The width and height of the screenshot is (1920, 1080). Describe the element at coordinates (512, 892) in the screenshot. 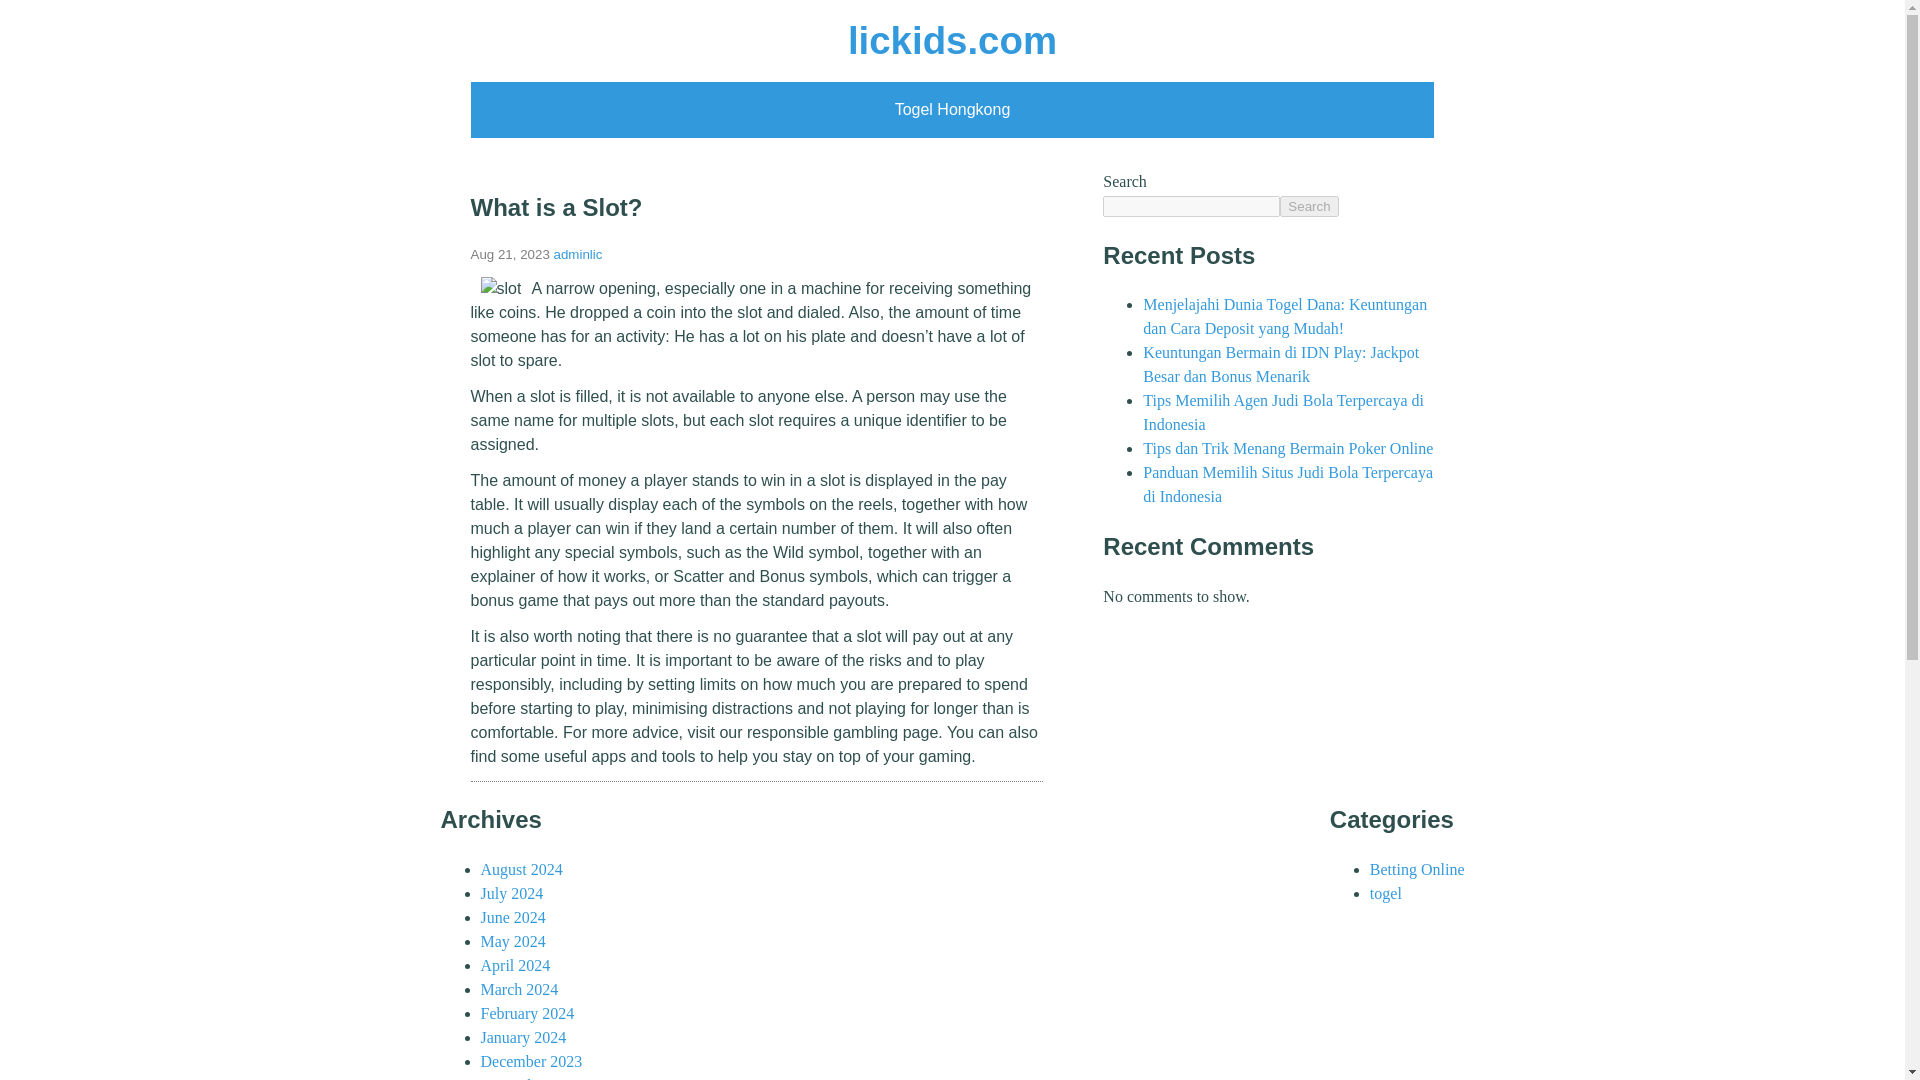

I see `July 2024` at that location.